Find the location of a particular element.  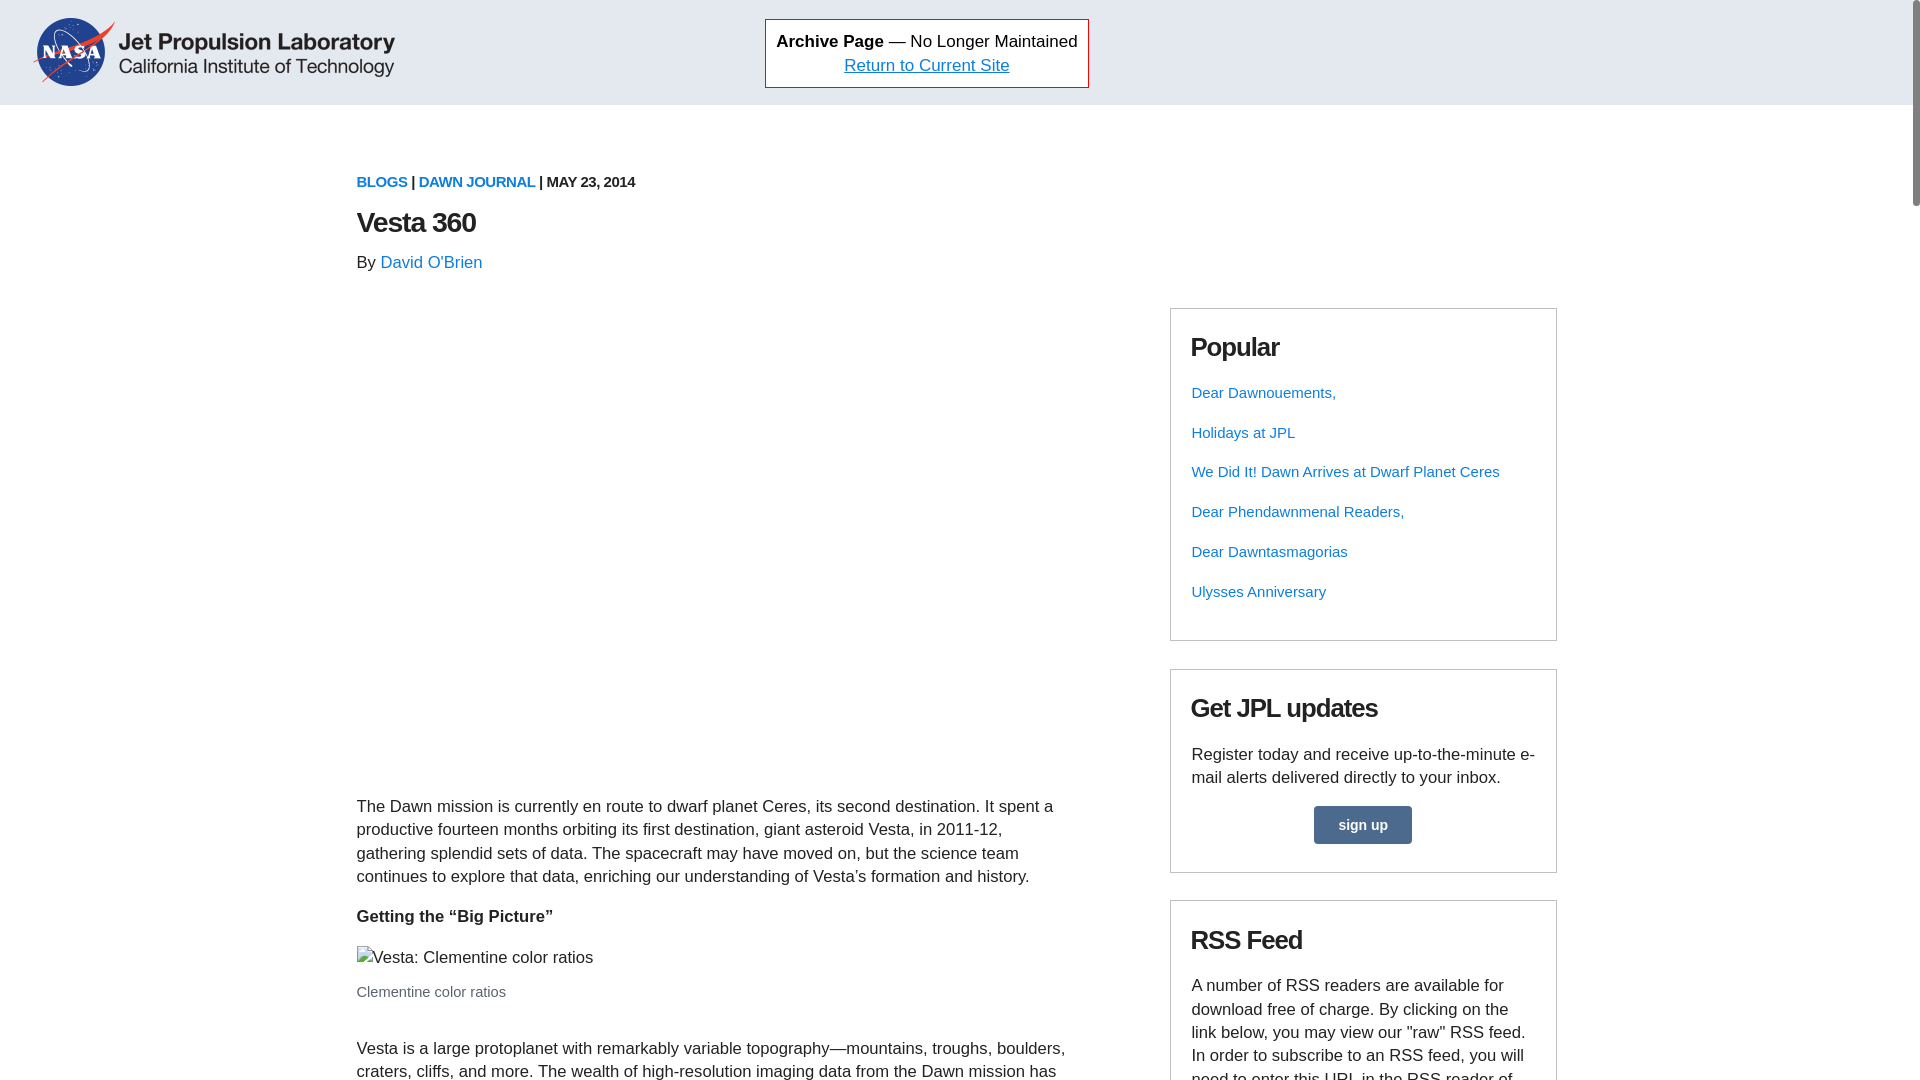

Holidays at JPL is located at coordinates (1242, 432).